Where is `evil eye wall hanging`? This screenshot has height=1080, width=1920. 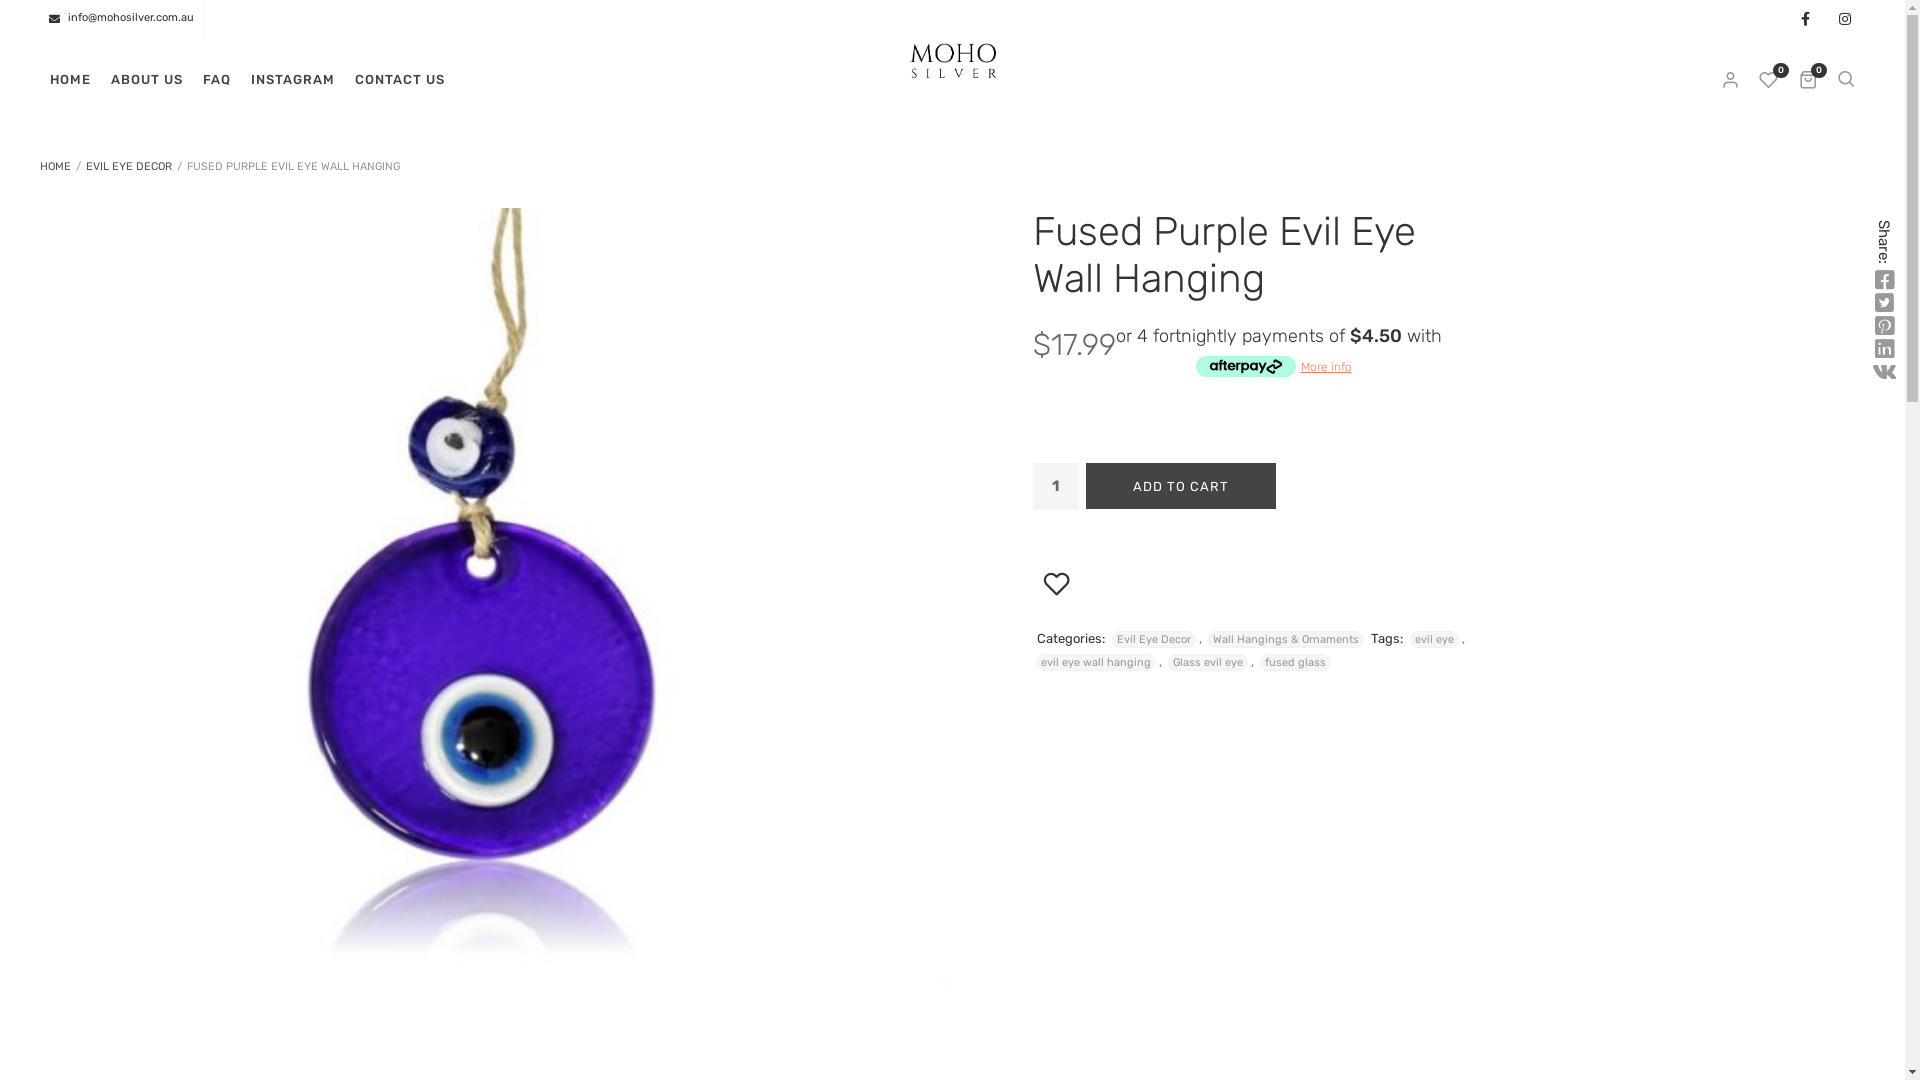
evil eye wall hanging is located at coordinates (1096, 662).